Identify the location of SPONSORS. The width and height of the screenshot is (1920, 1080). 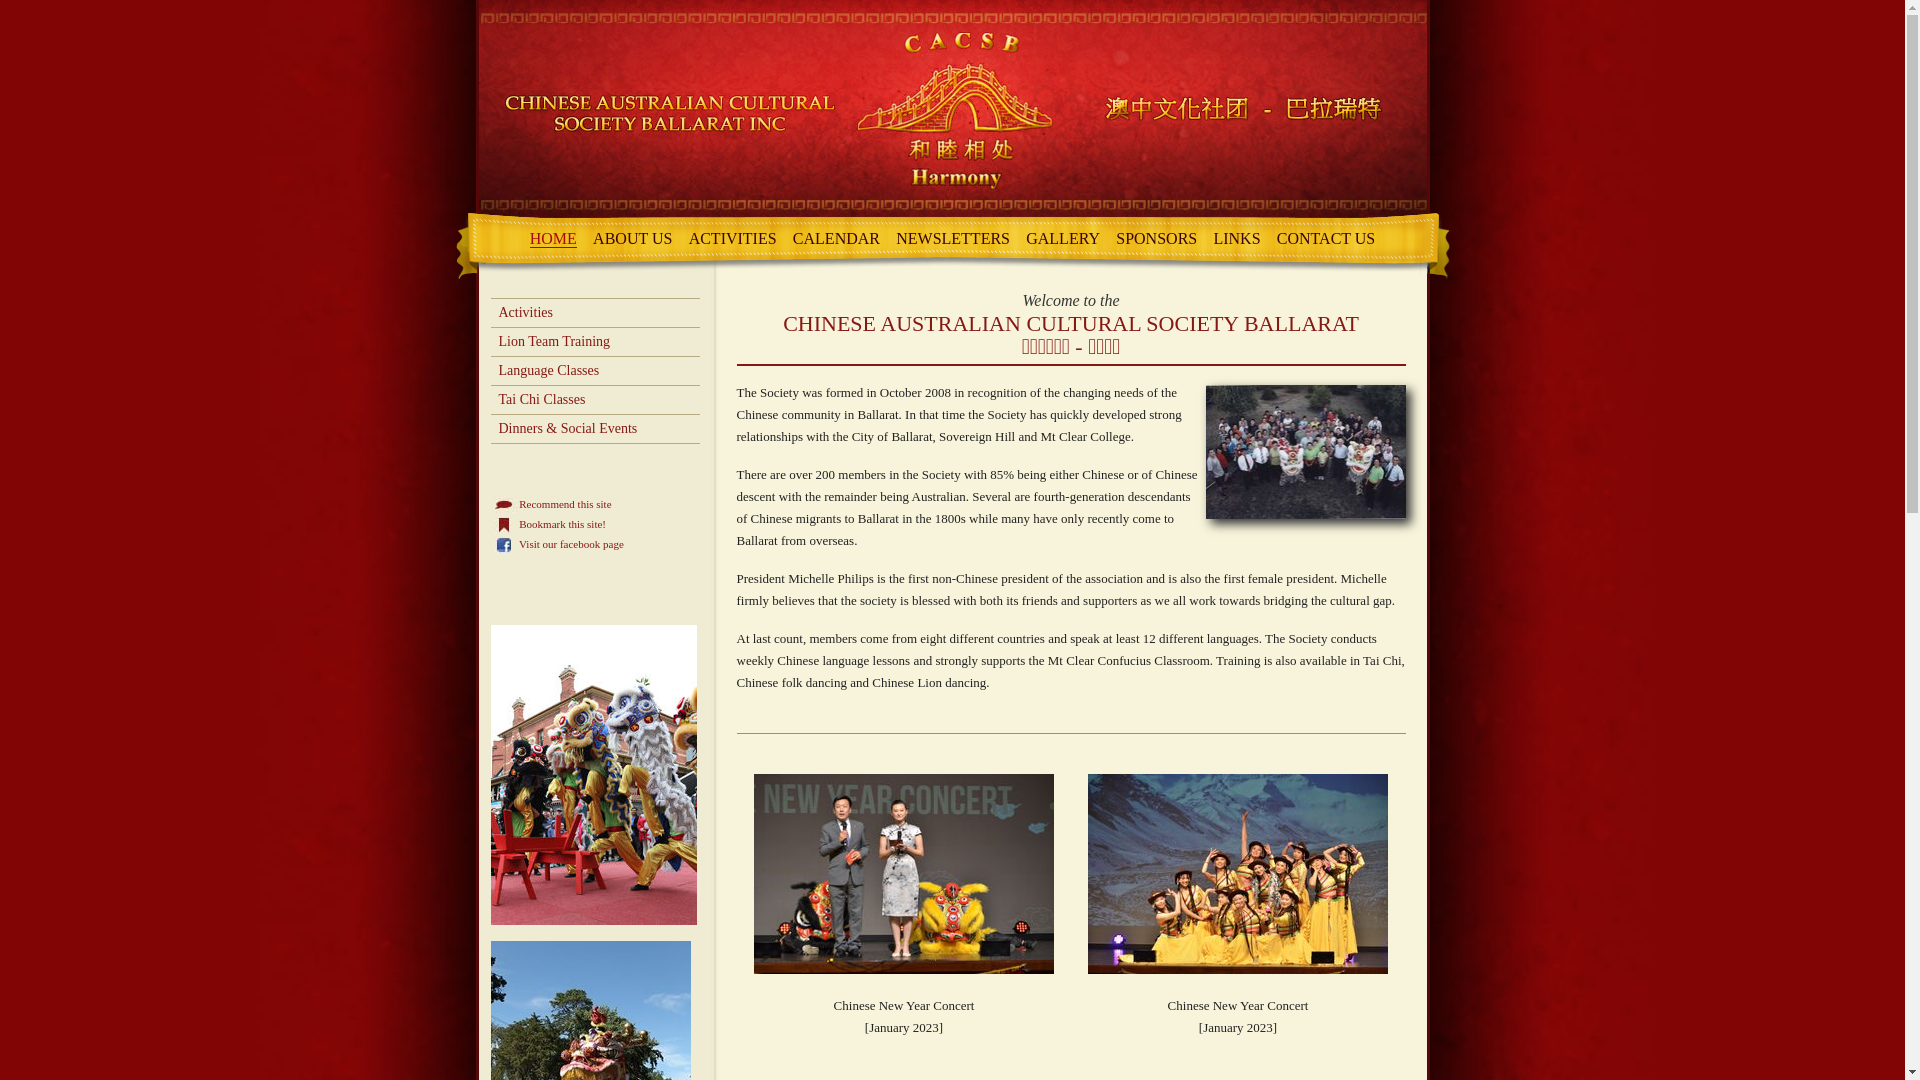
(1156, 238).